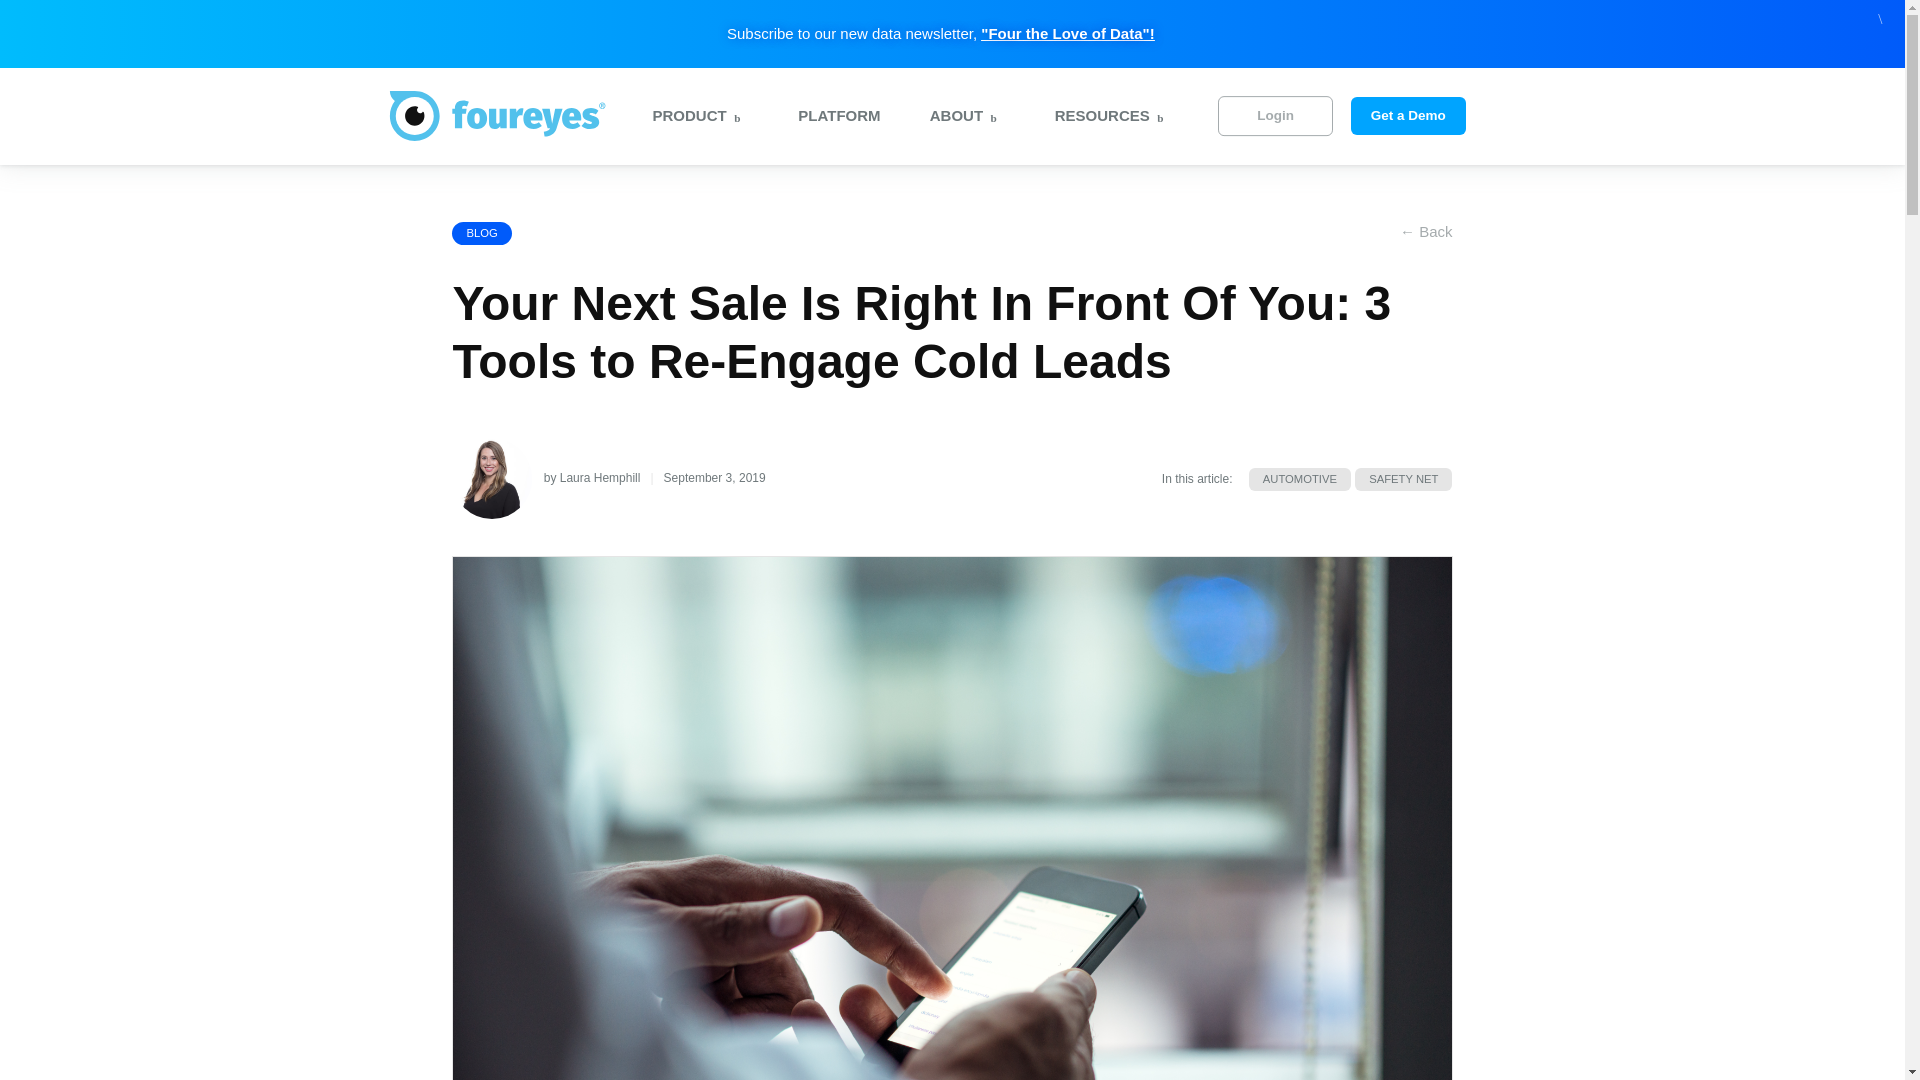 The width and height of the screenshot is (1920, 1080). Describe the element at coordinates (1067, 32) in the screenshot. I see `"Four the Love of Data"!` at that location.